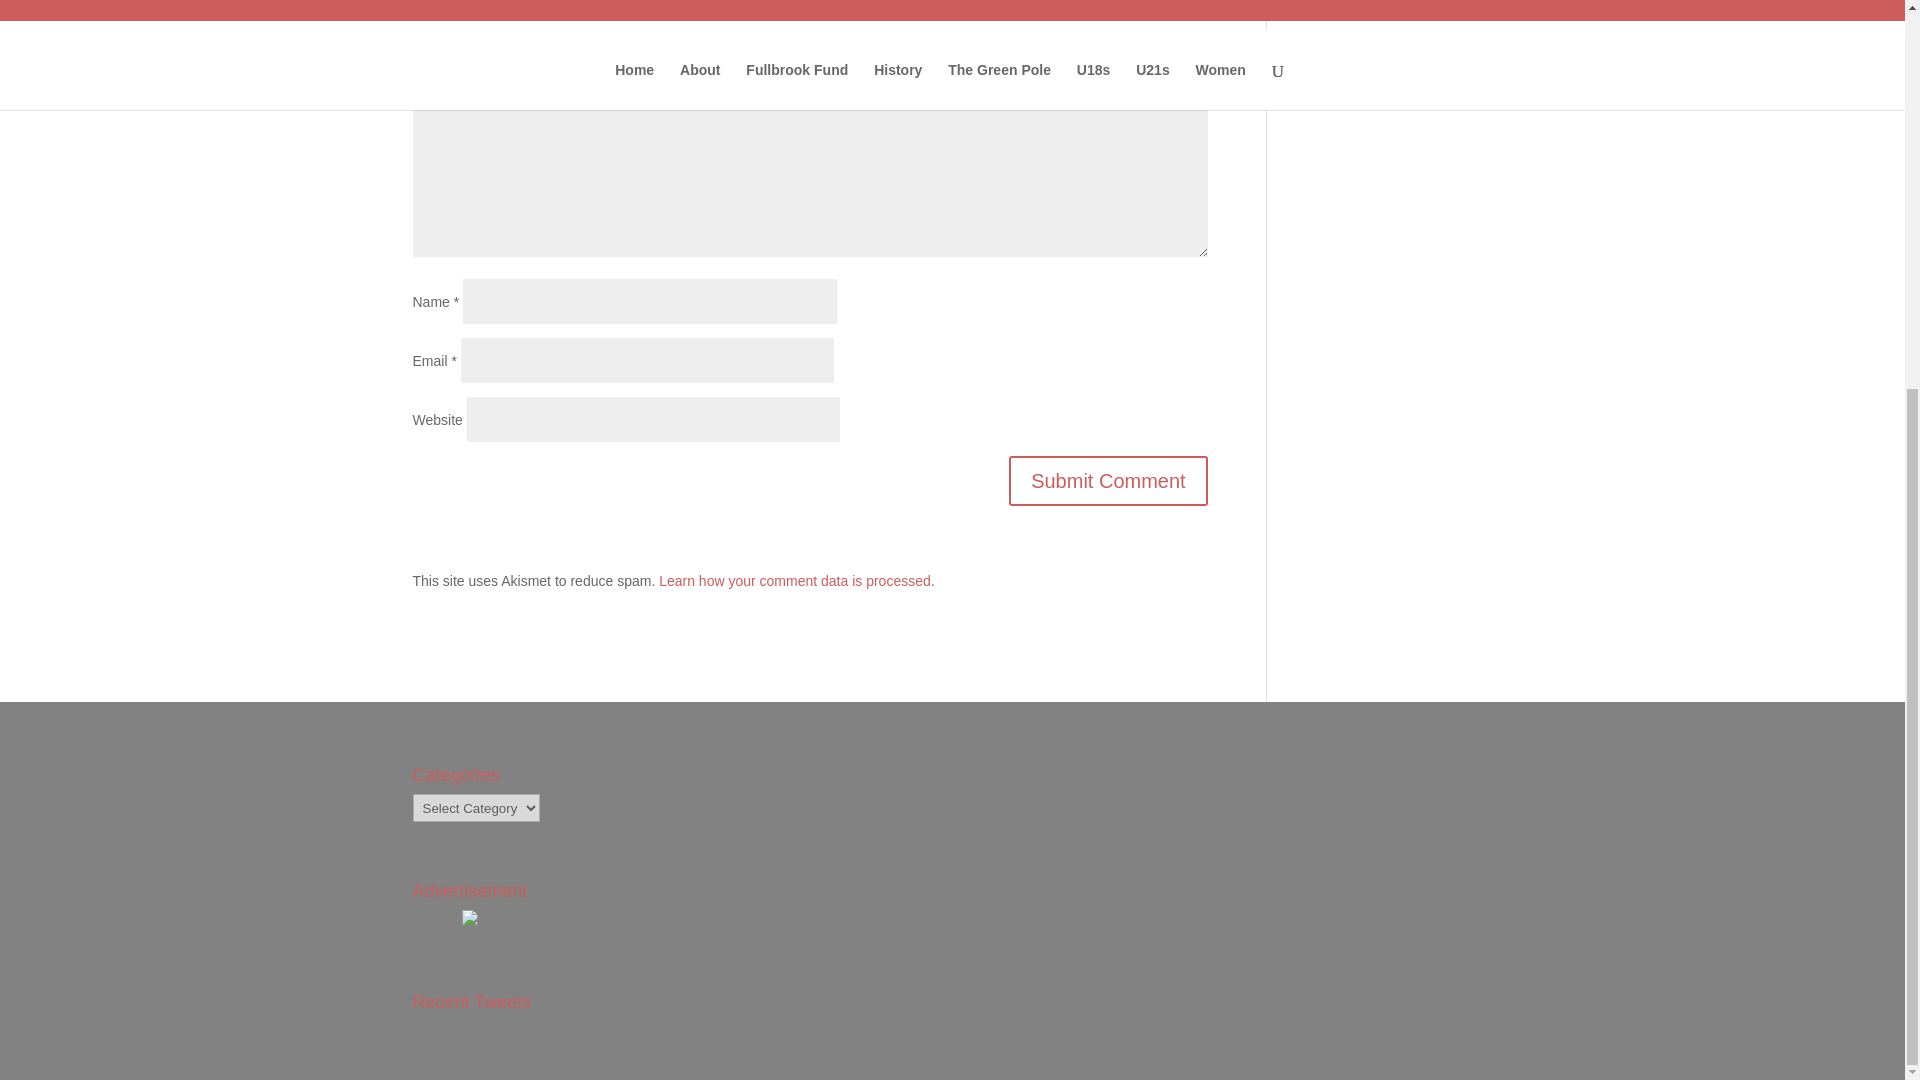 This screenshot has width=1920, height=1080. What do you see at coordinates (1108, 480) in the screenshot?
I see `Submit Comment` at bounding box center [1108, 480].